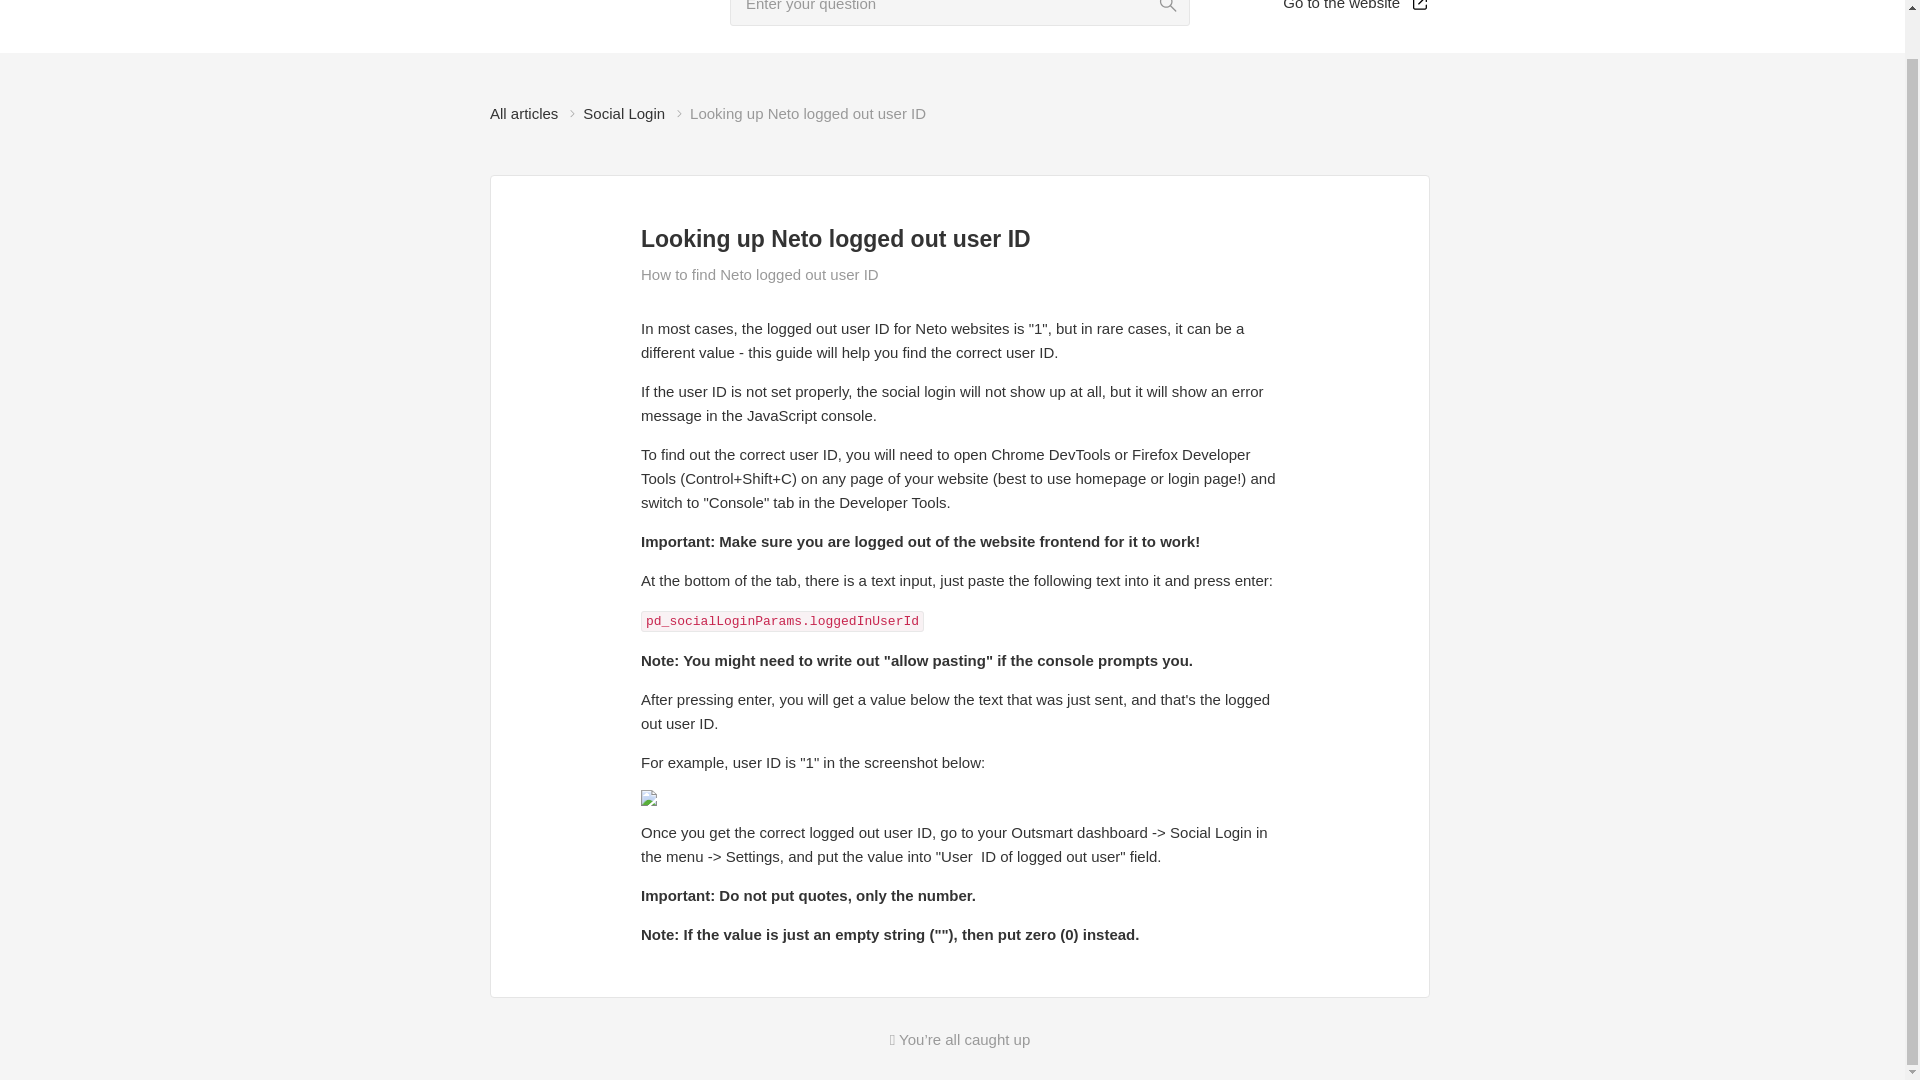 This screenshot has width=1920, height=1080. Describe the element at coordinates (624, 113) in the screenshot. I see `Social Login` at that location.